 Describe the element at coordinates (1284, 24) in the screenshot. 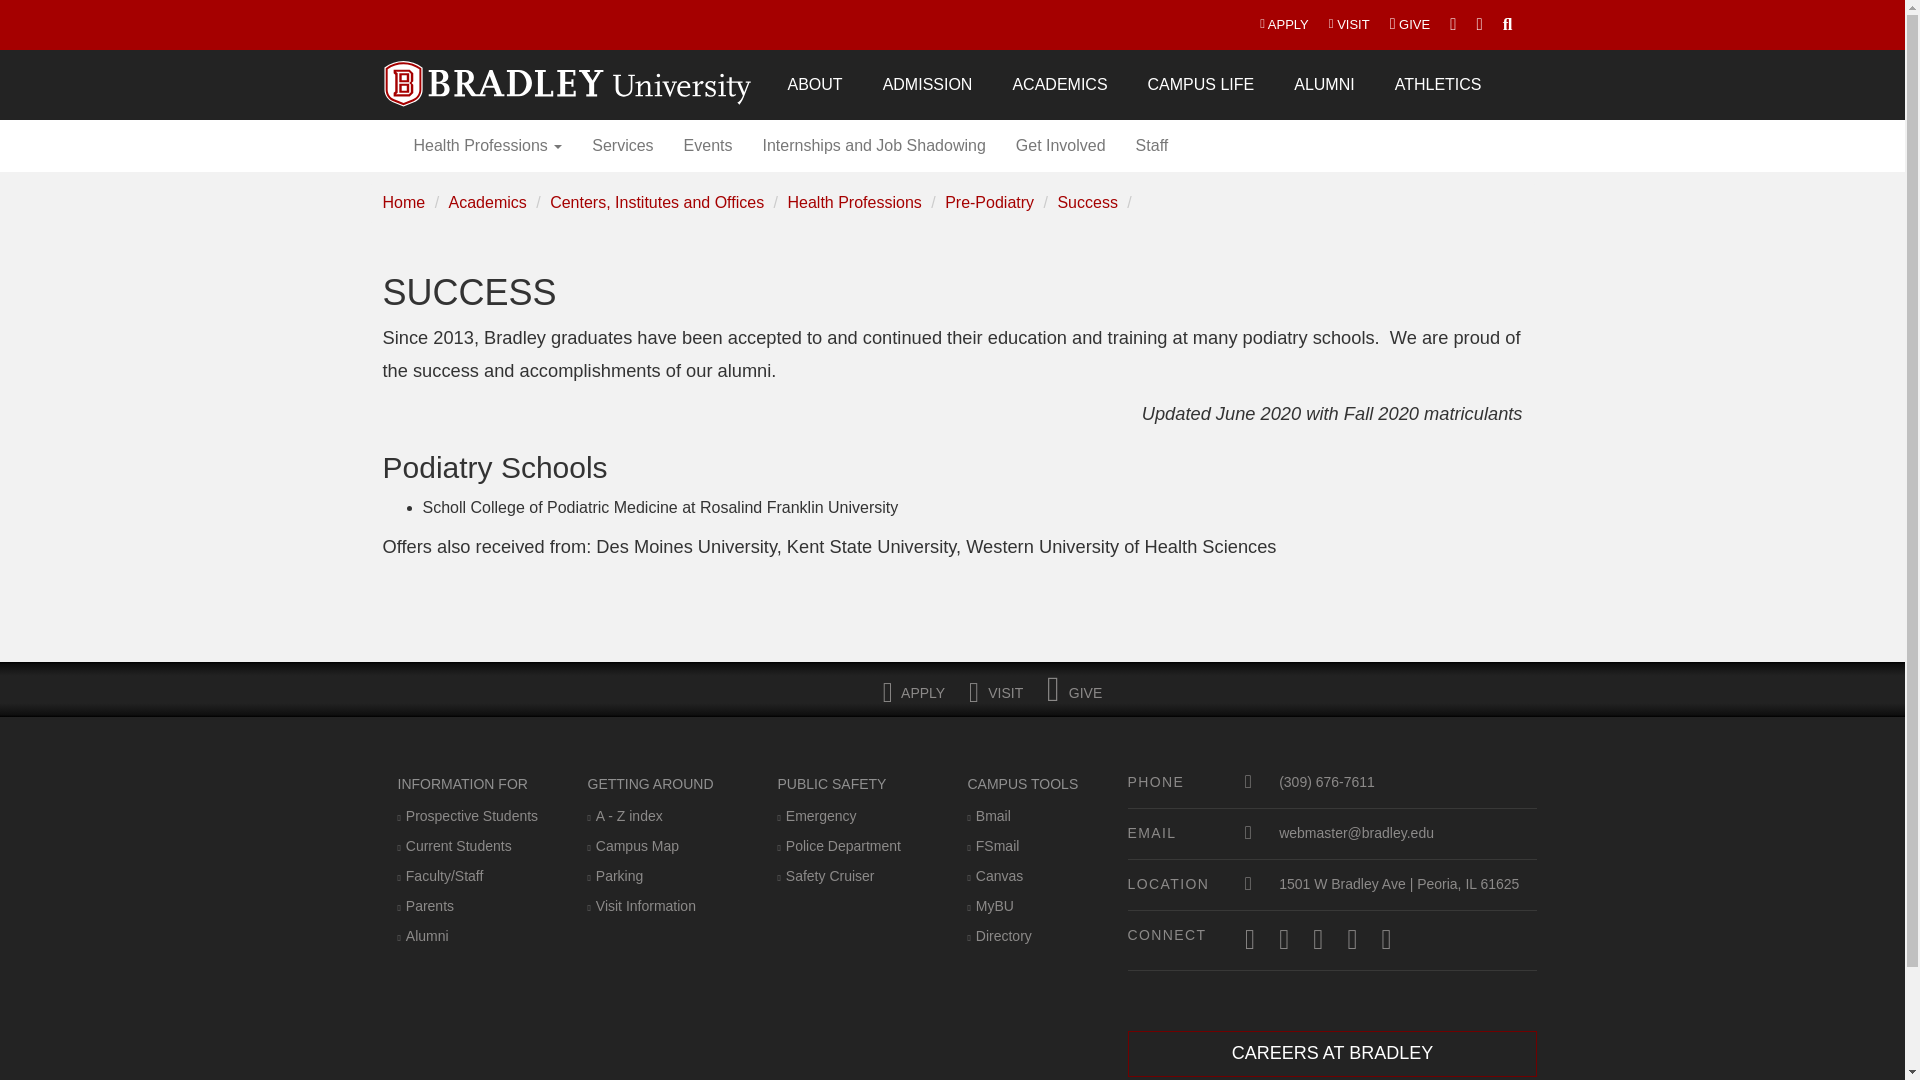

I see `APPLY` at that location.